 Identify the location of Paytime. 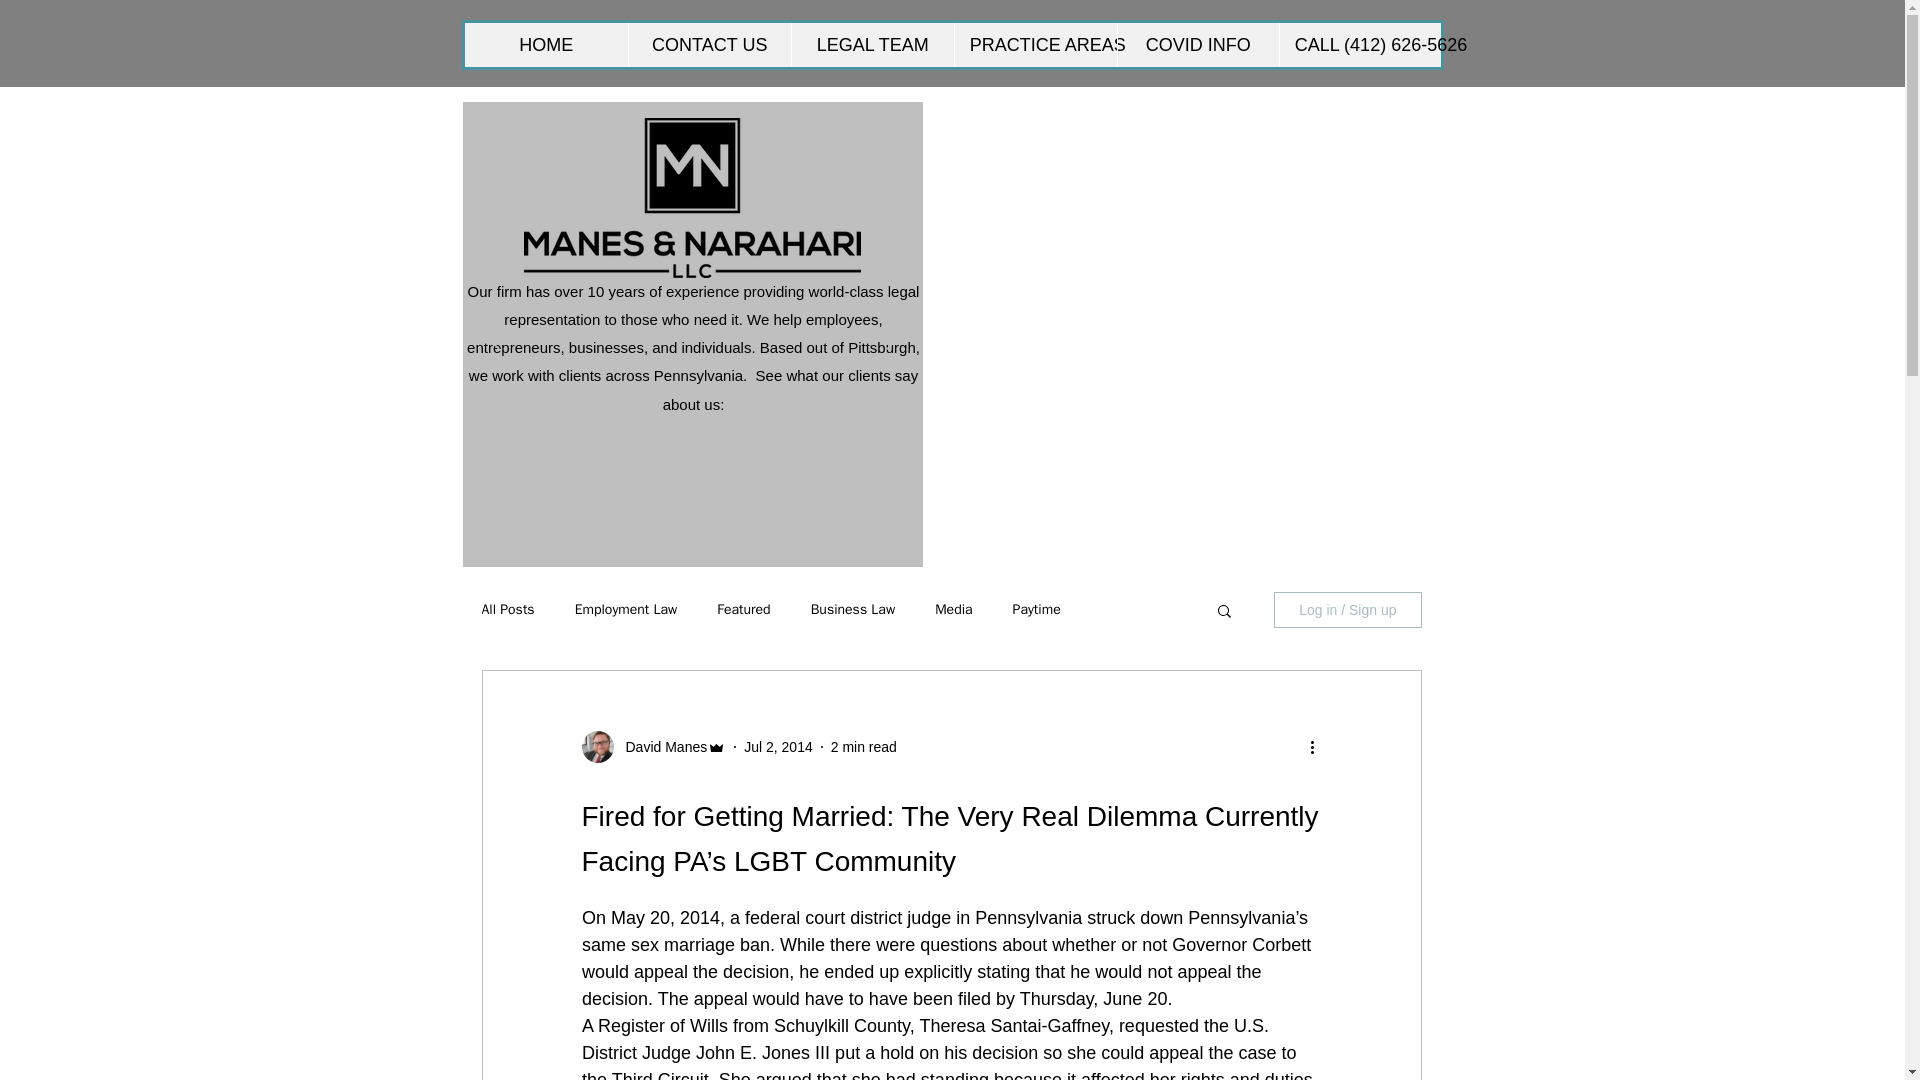
(1037, 609).